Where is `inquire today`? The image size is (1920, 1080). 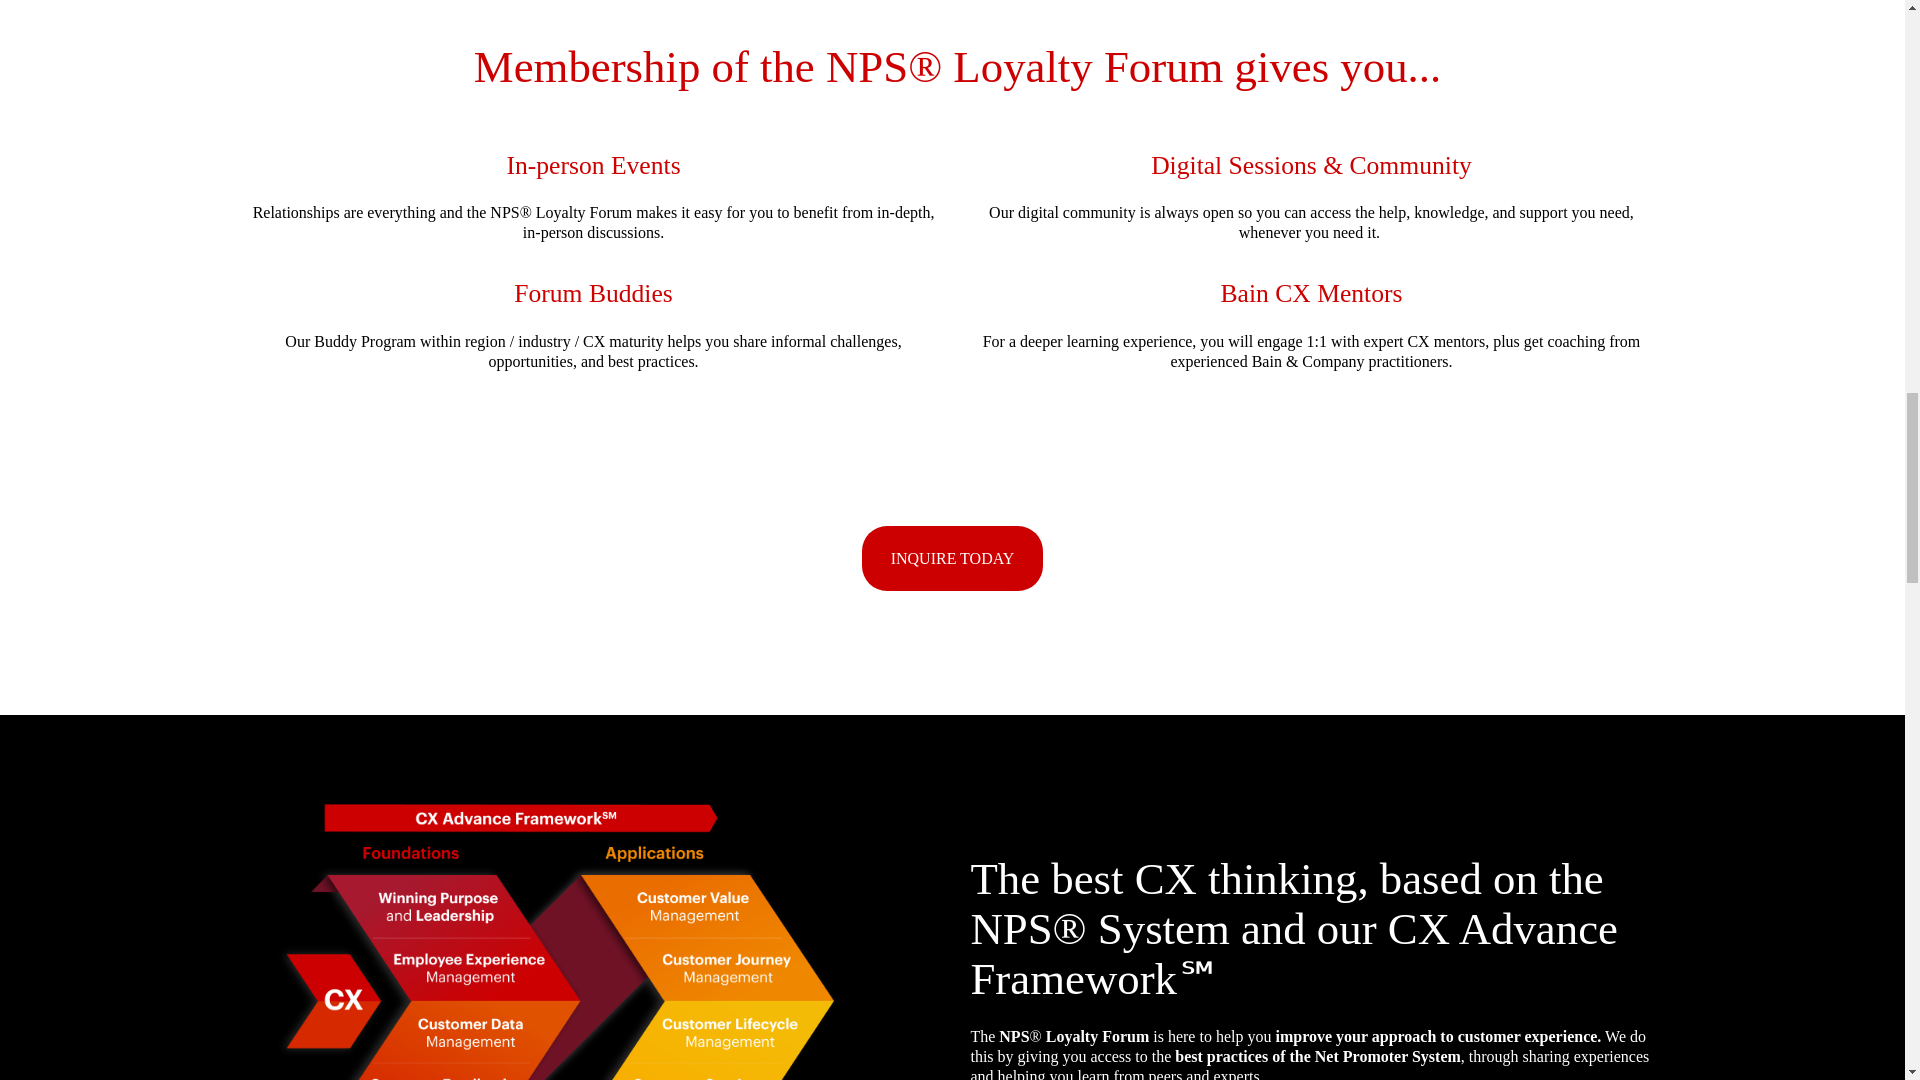
inquire today is located at coordinates (952, 558).